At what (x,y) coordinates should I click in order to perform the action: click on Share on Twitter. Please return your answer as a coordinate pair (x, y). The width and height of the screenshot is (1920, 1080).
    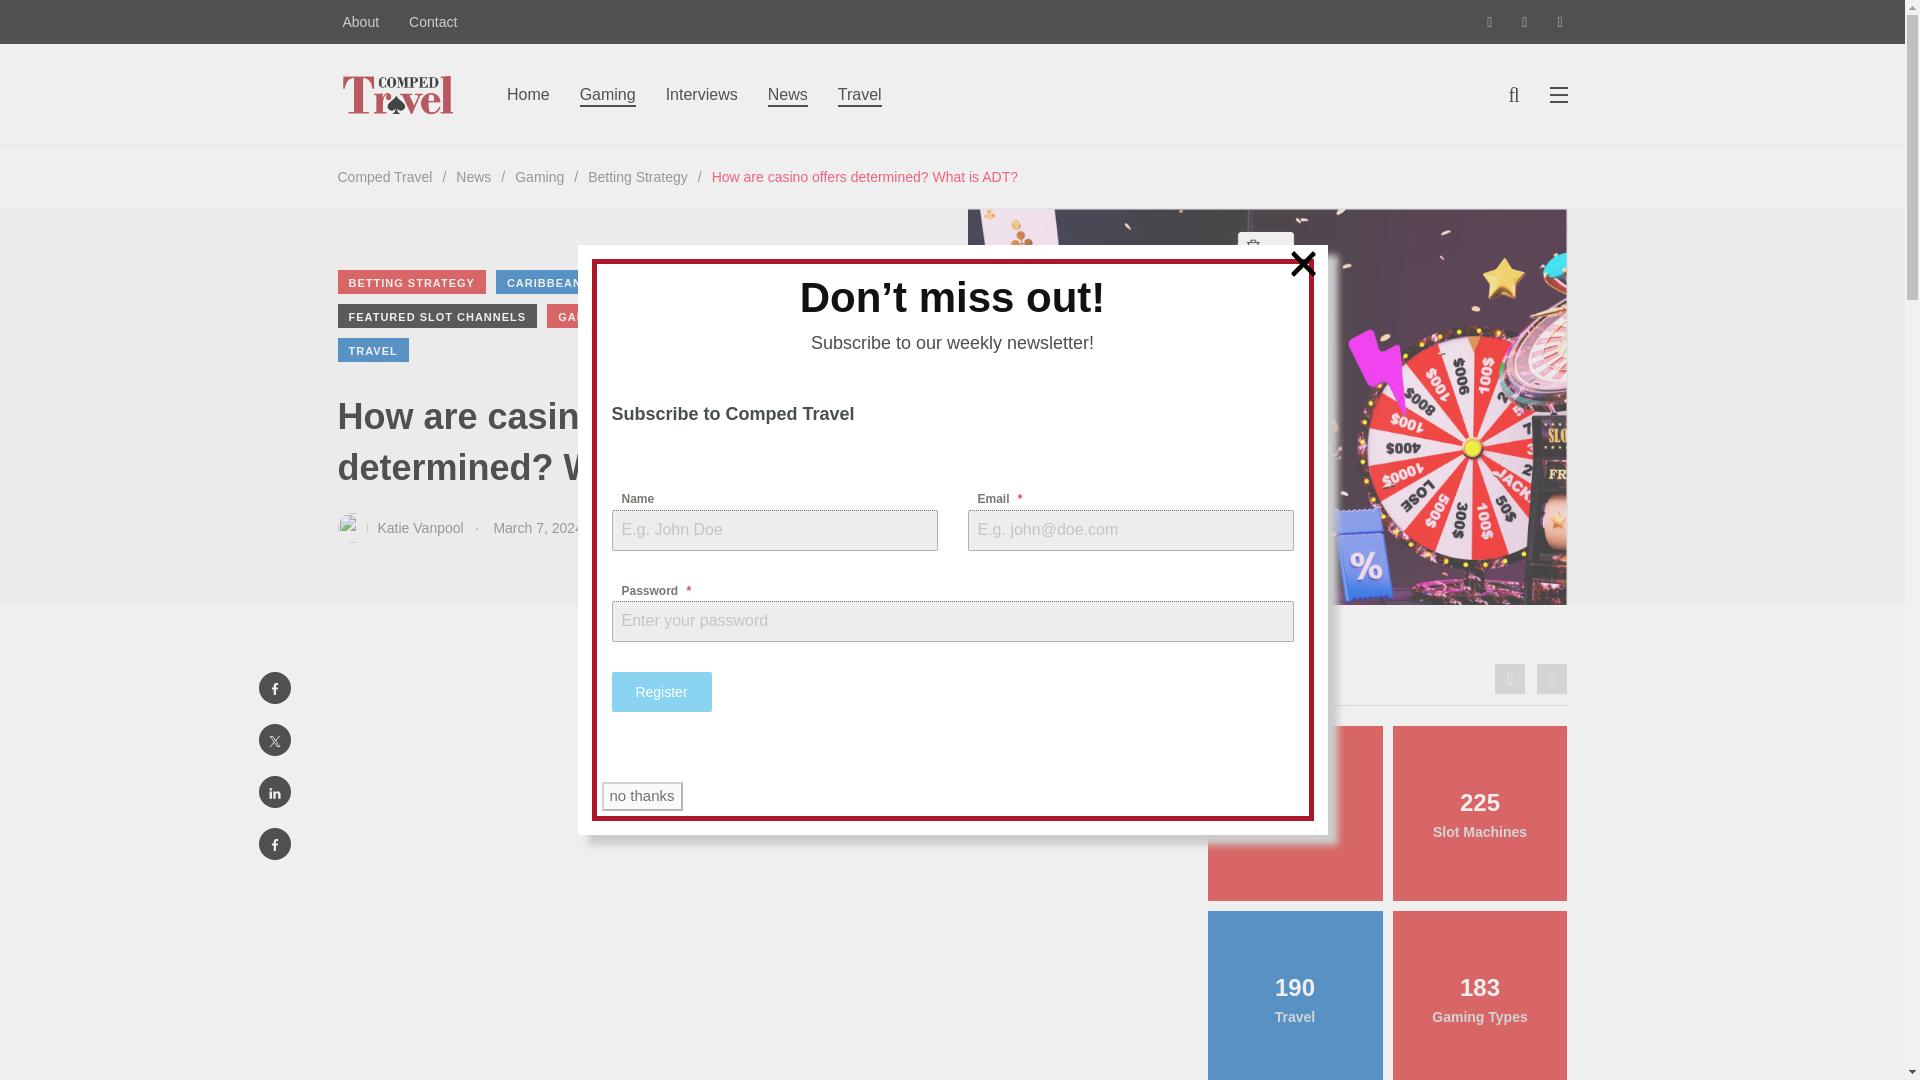
    Looking at the image, I should click on (273, 740).